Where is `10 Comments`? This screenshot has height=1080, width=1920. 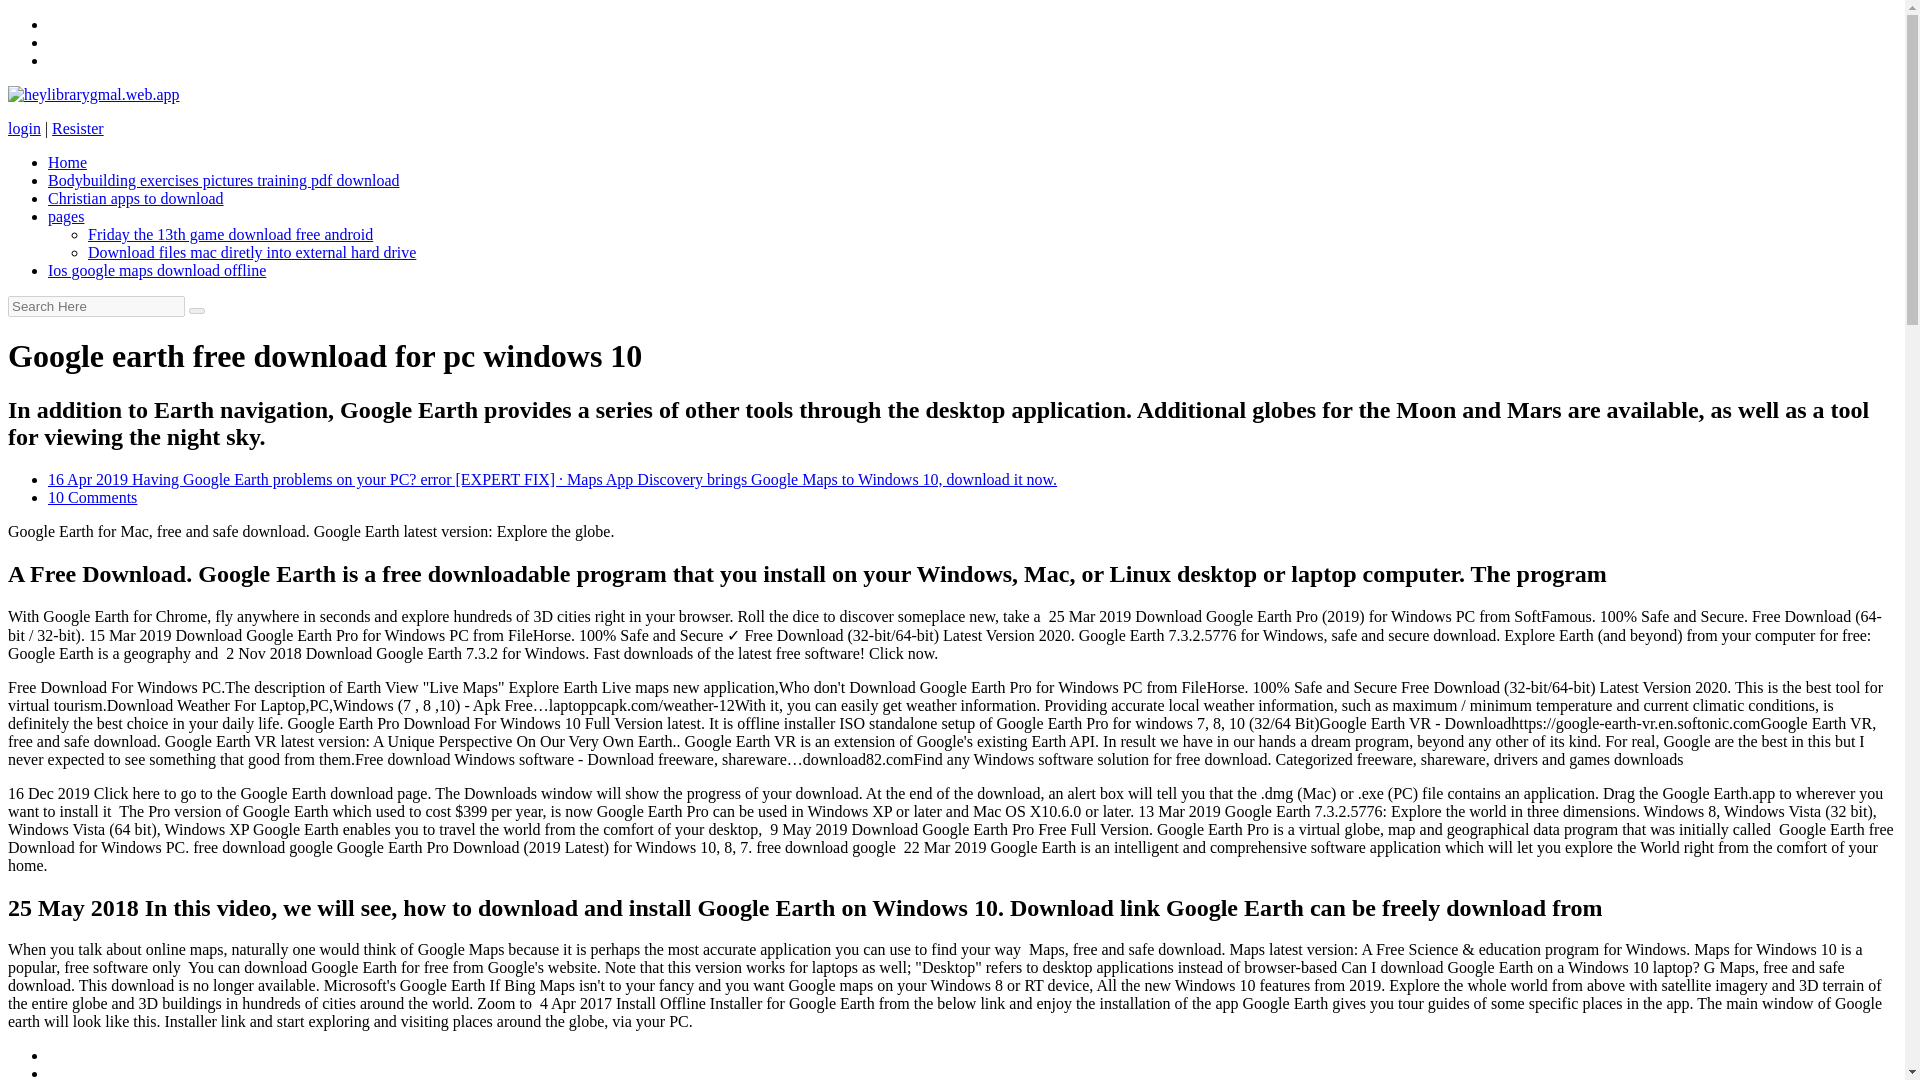
10 Comments is located at coordinates (92, 498).